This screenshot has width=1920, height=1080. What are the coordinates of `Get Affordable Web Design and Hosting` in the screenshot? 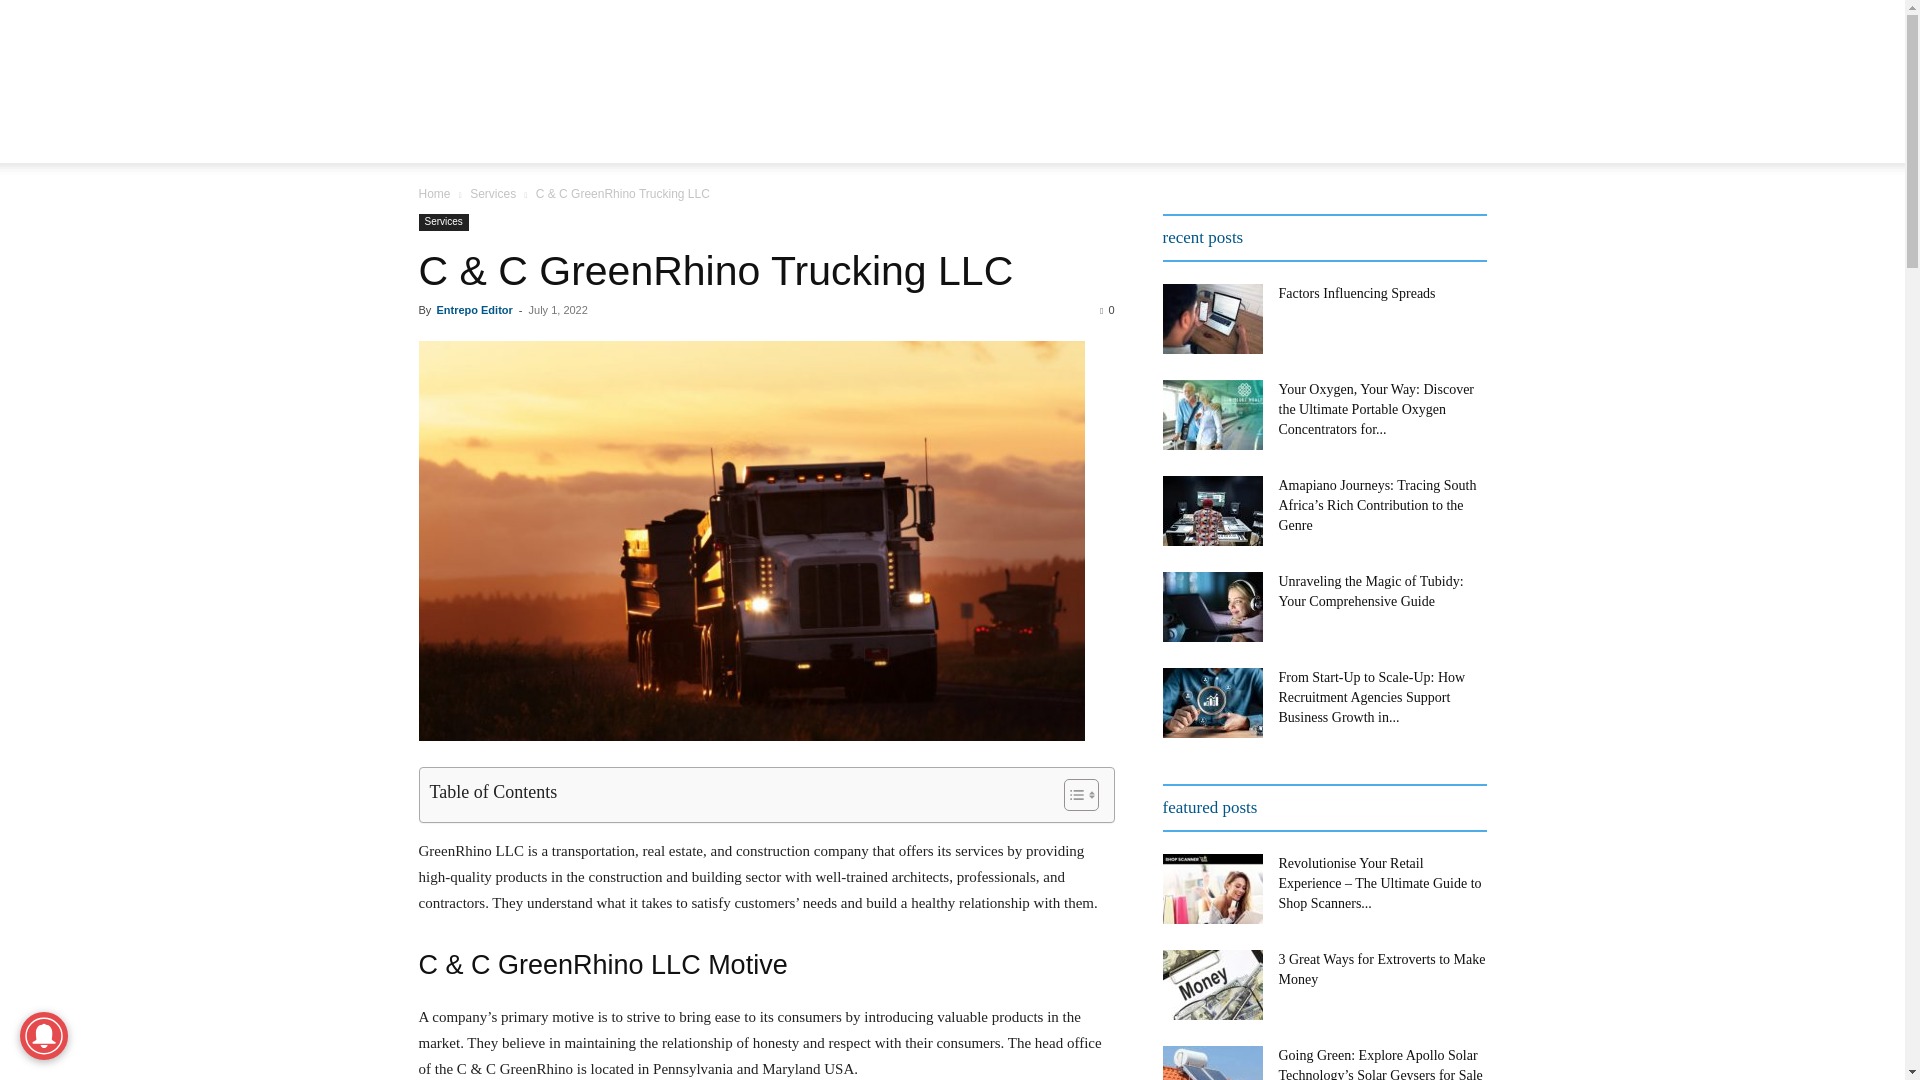 It's located at (1122, 73).